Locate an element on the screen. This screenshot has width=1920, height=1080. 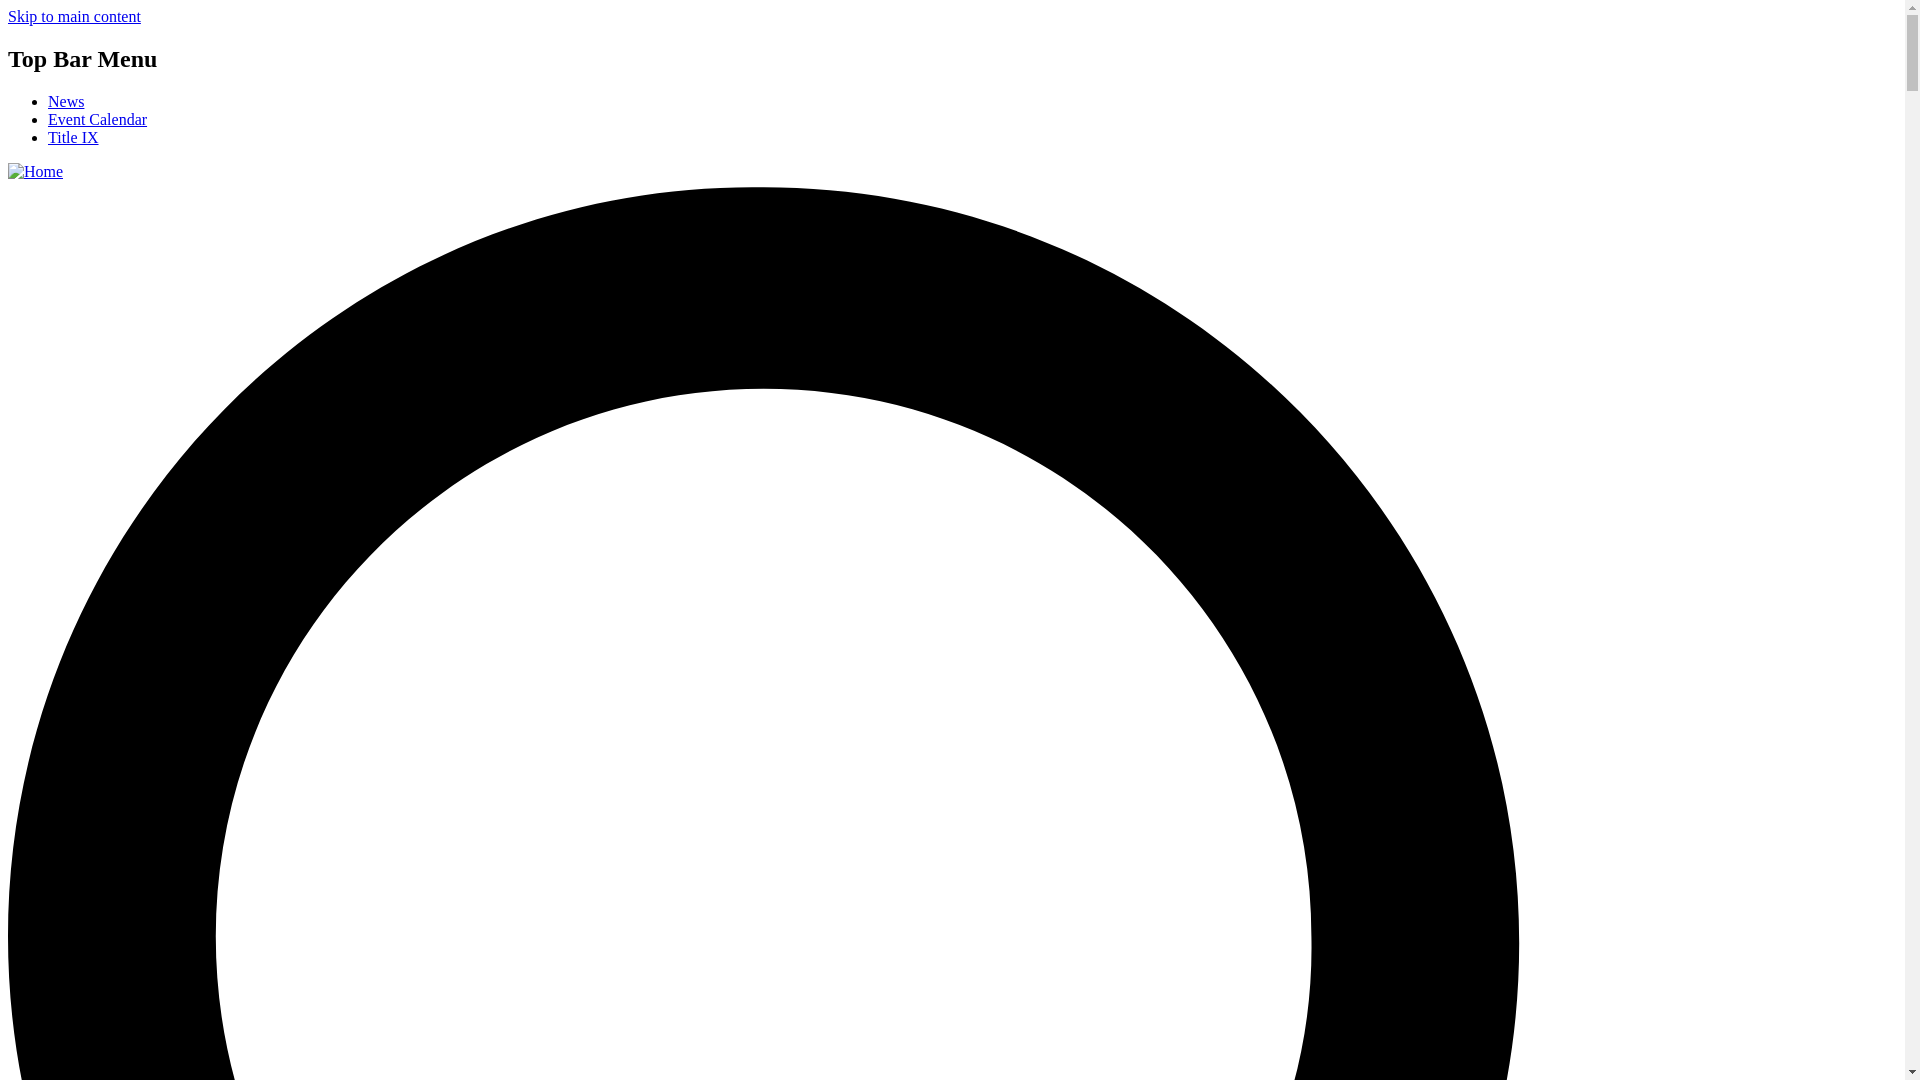
Title IX is located at coordinates (74, 136).